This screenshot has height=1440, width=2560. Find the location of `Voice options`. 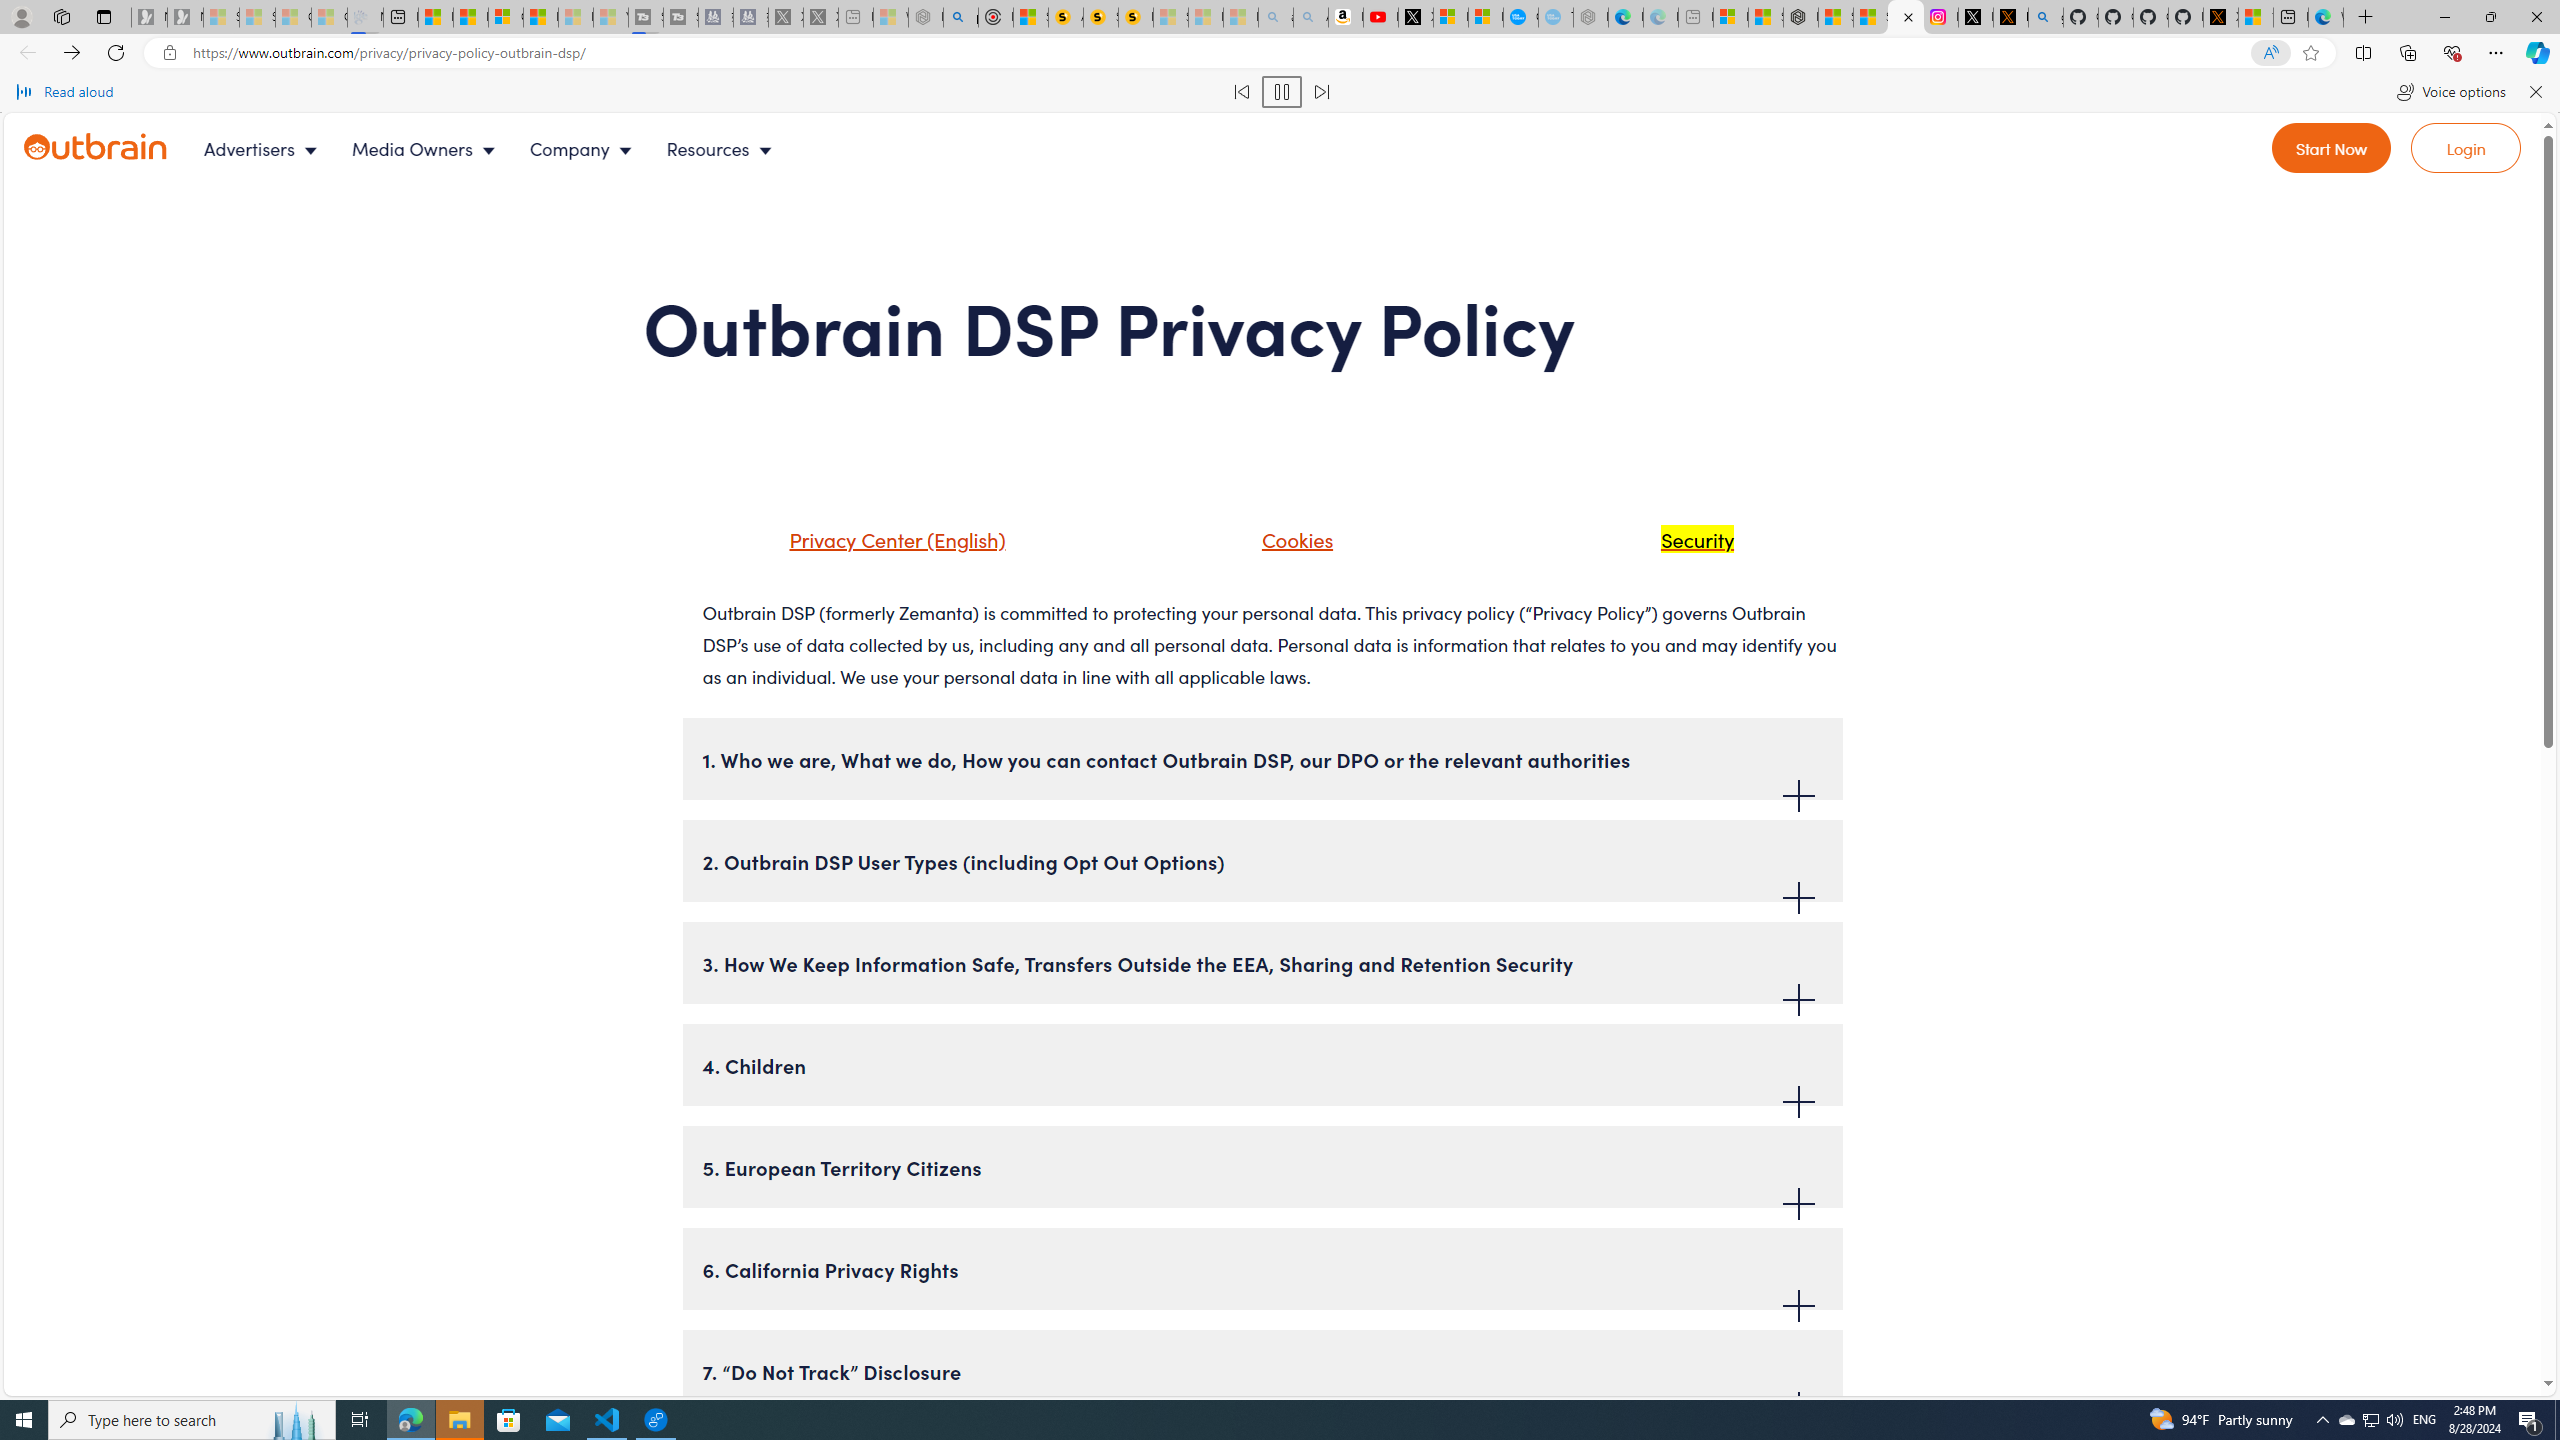

Voice options is located at coordinates (2450, 92).